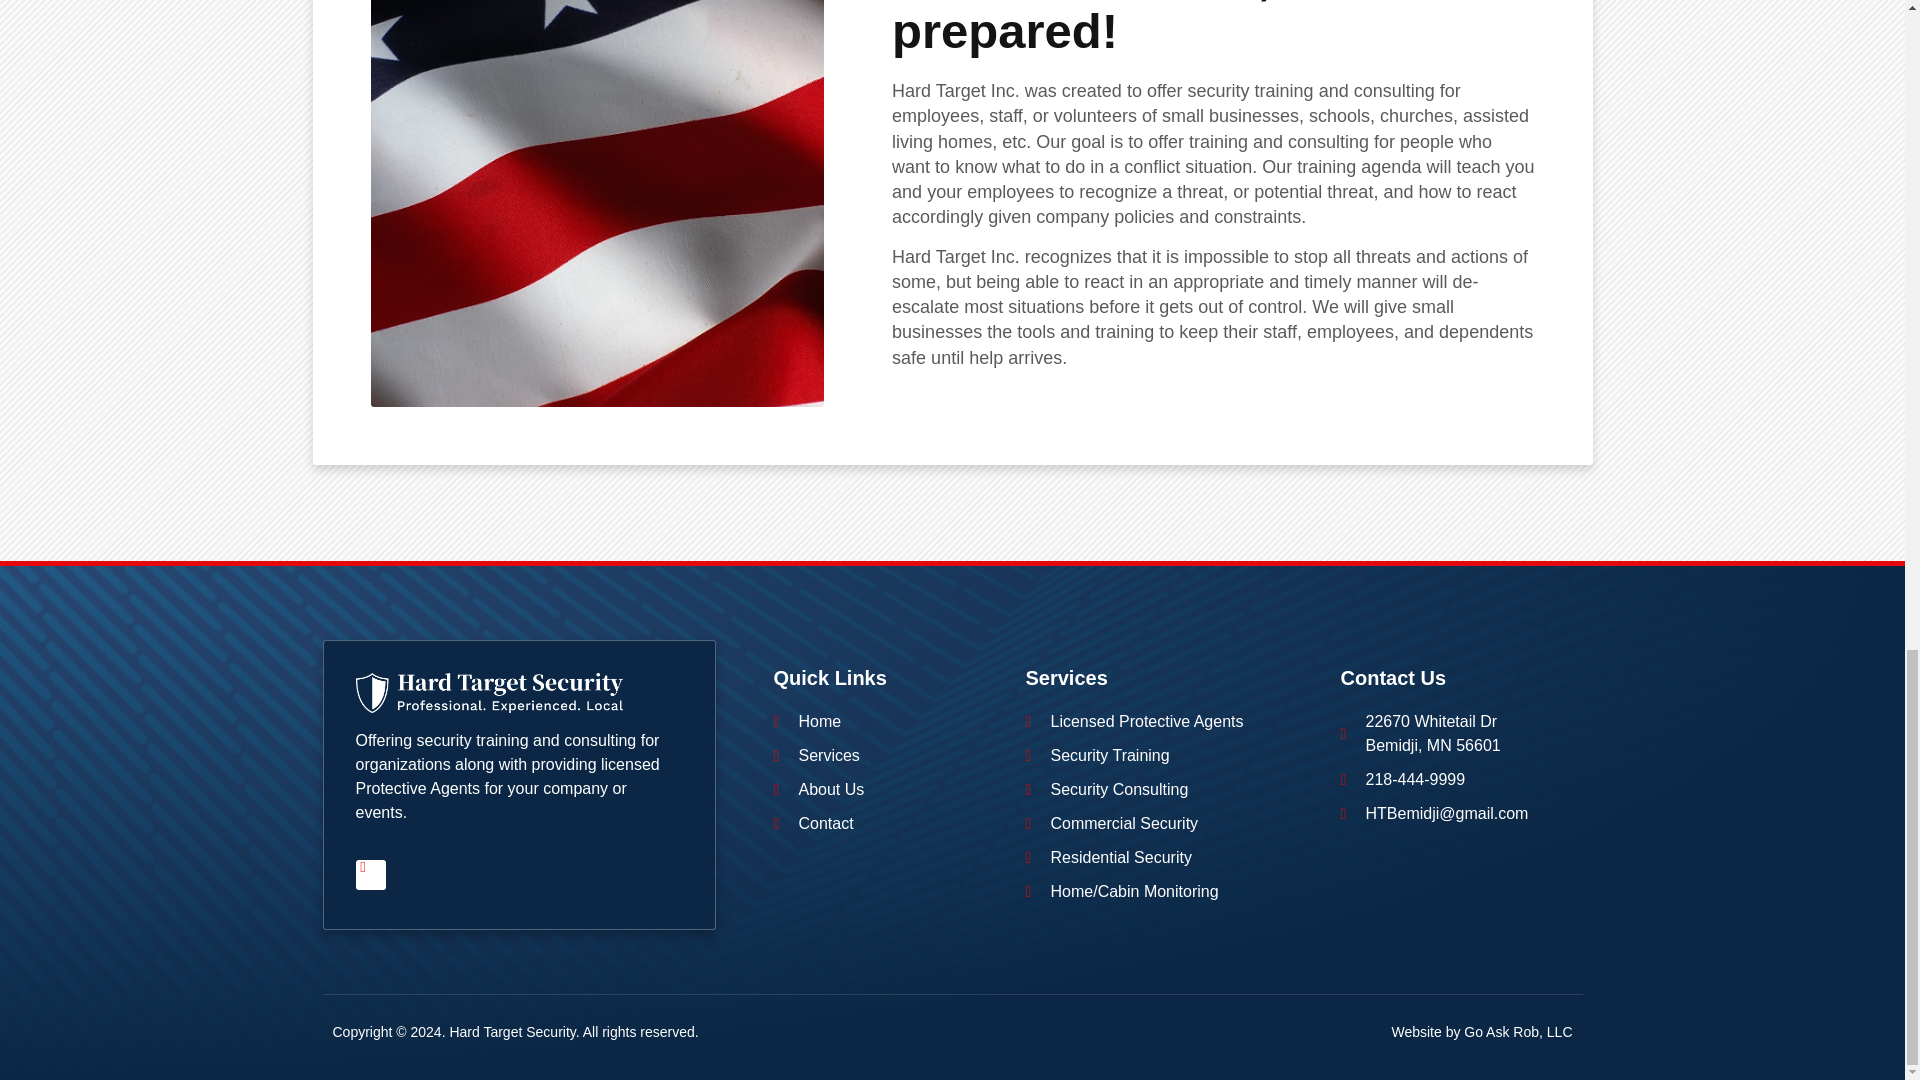  I want to click on Residential Security, so click(1172, 858).